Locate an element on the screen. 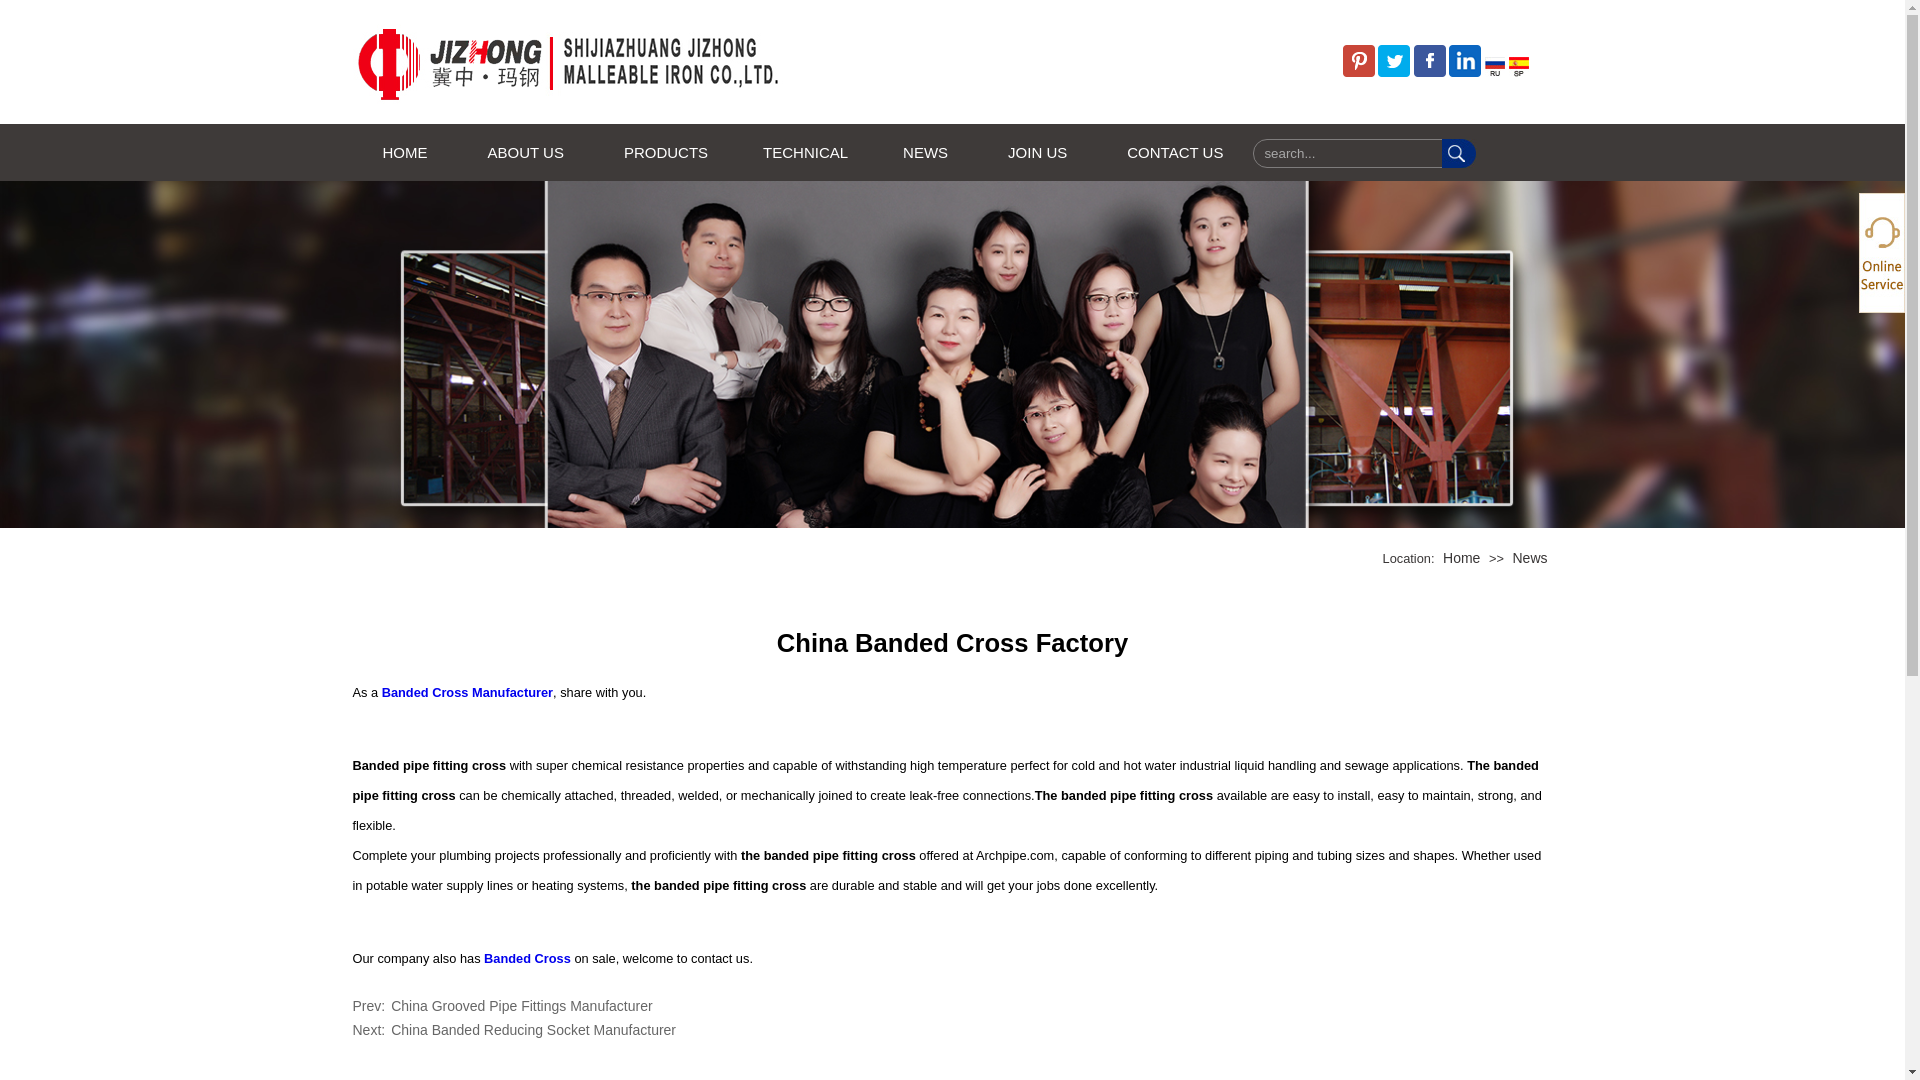 The image size is (1920, 1080). PRODUCTS is located at coordinates (663, 152).